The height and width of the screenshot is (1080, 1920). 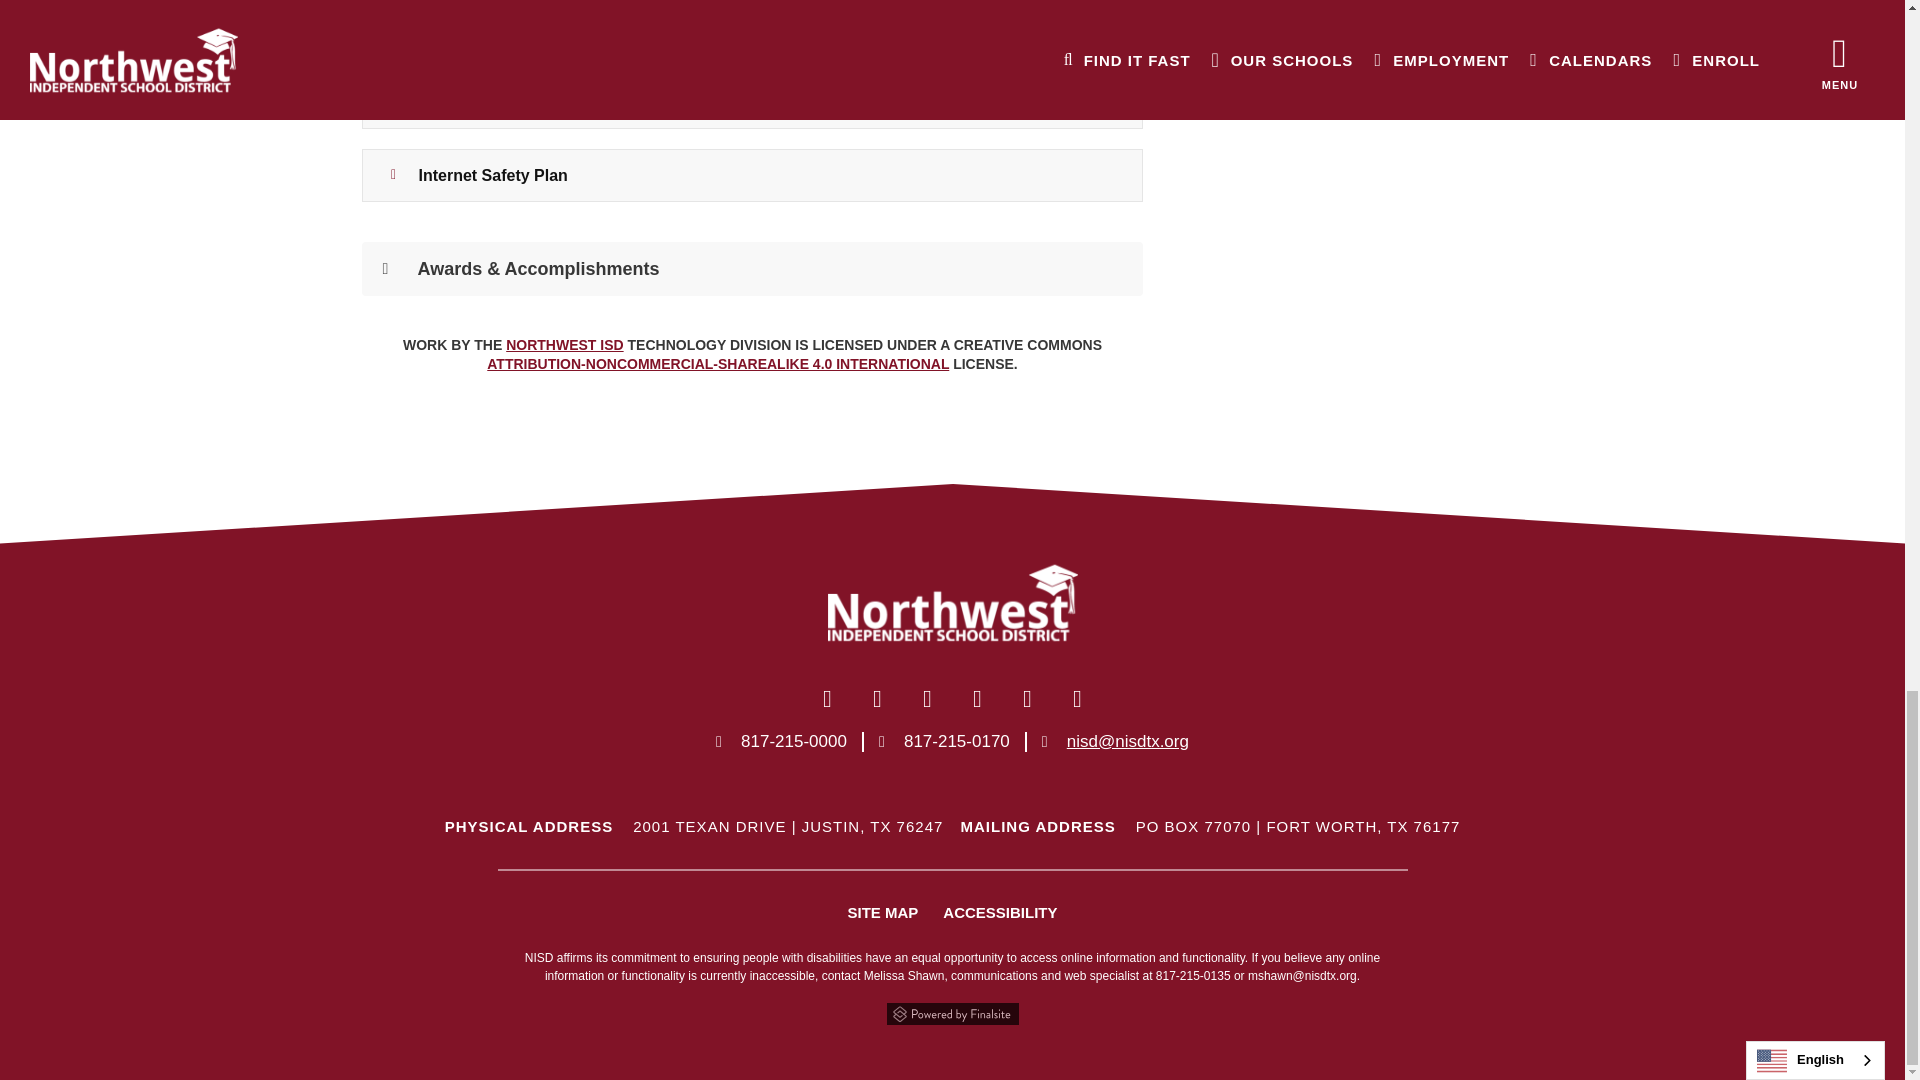 I want to click on NISD Long Range Technology Plan, so click(x=752, y=102).